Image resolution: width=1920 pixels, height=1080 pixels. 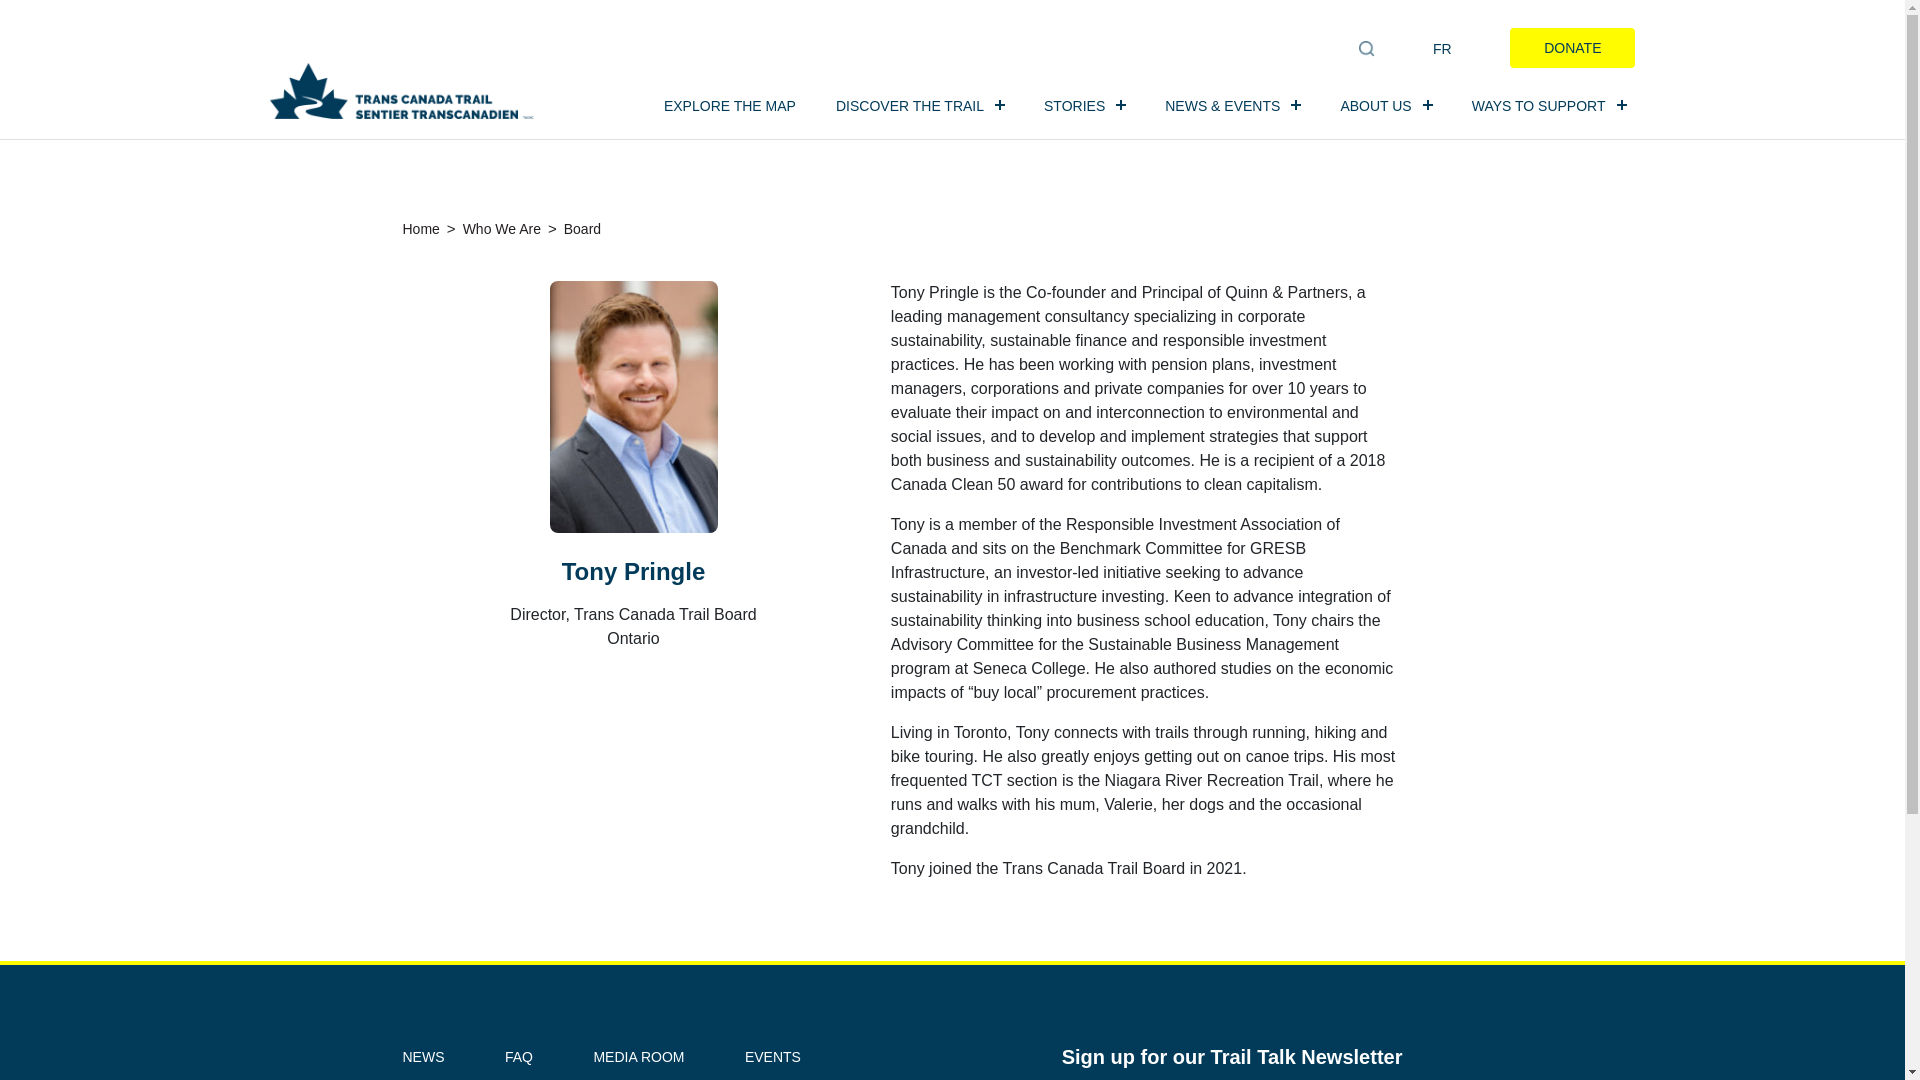 I want to click on STORIES, so click(x=1089, y=107).